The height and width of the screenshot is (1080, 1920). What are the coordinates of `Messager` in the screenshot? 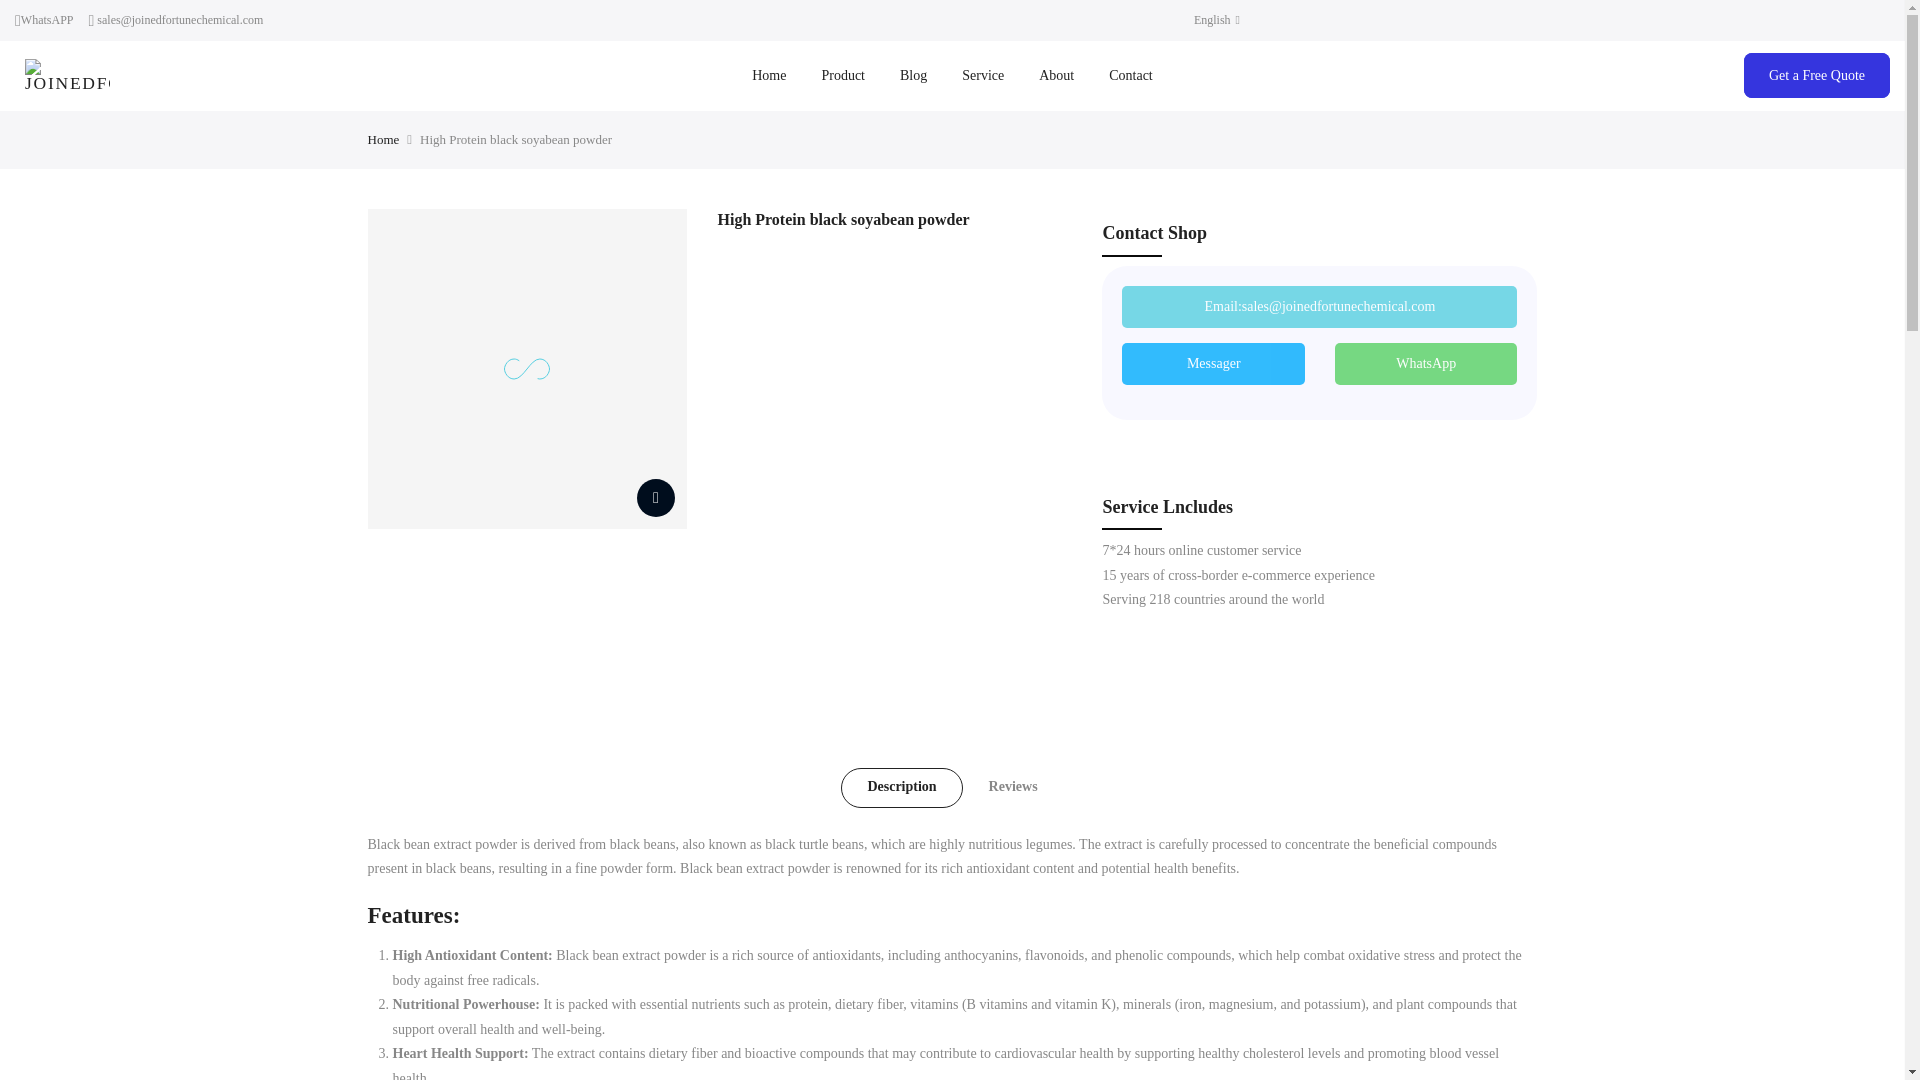 It's located at (1213, 364).